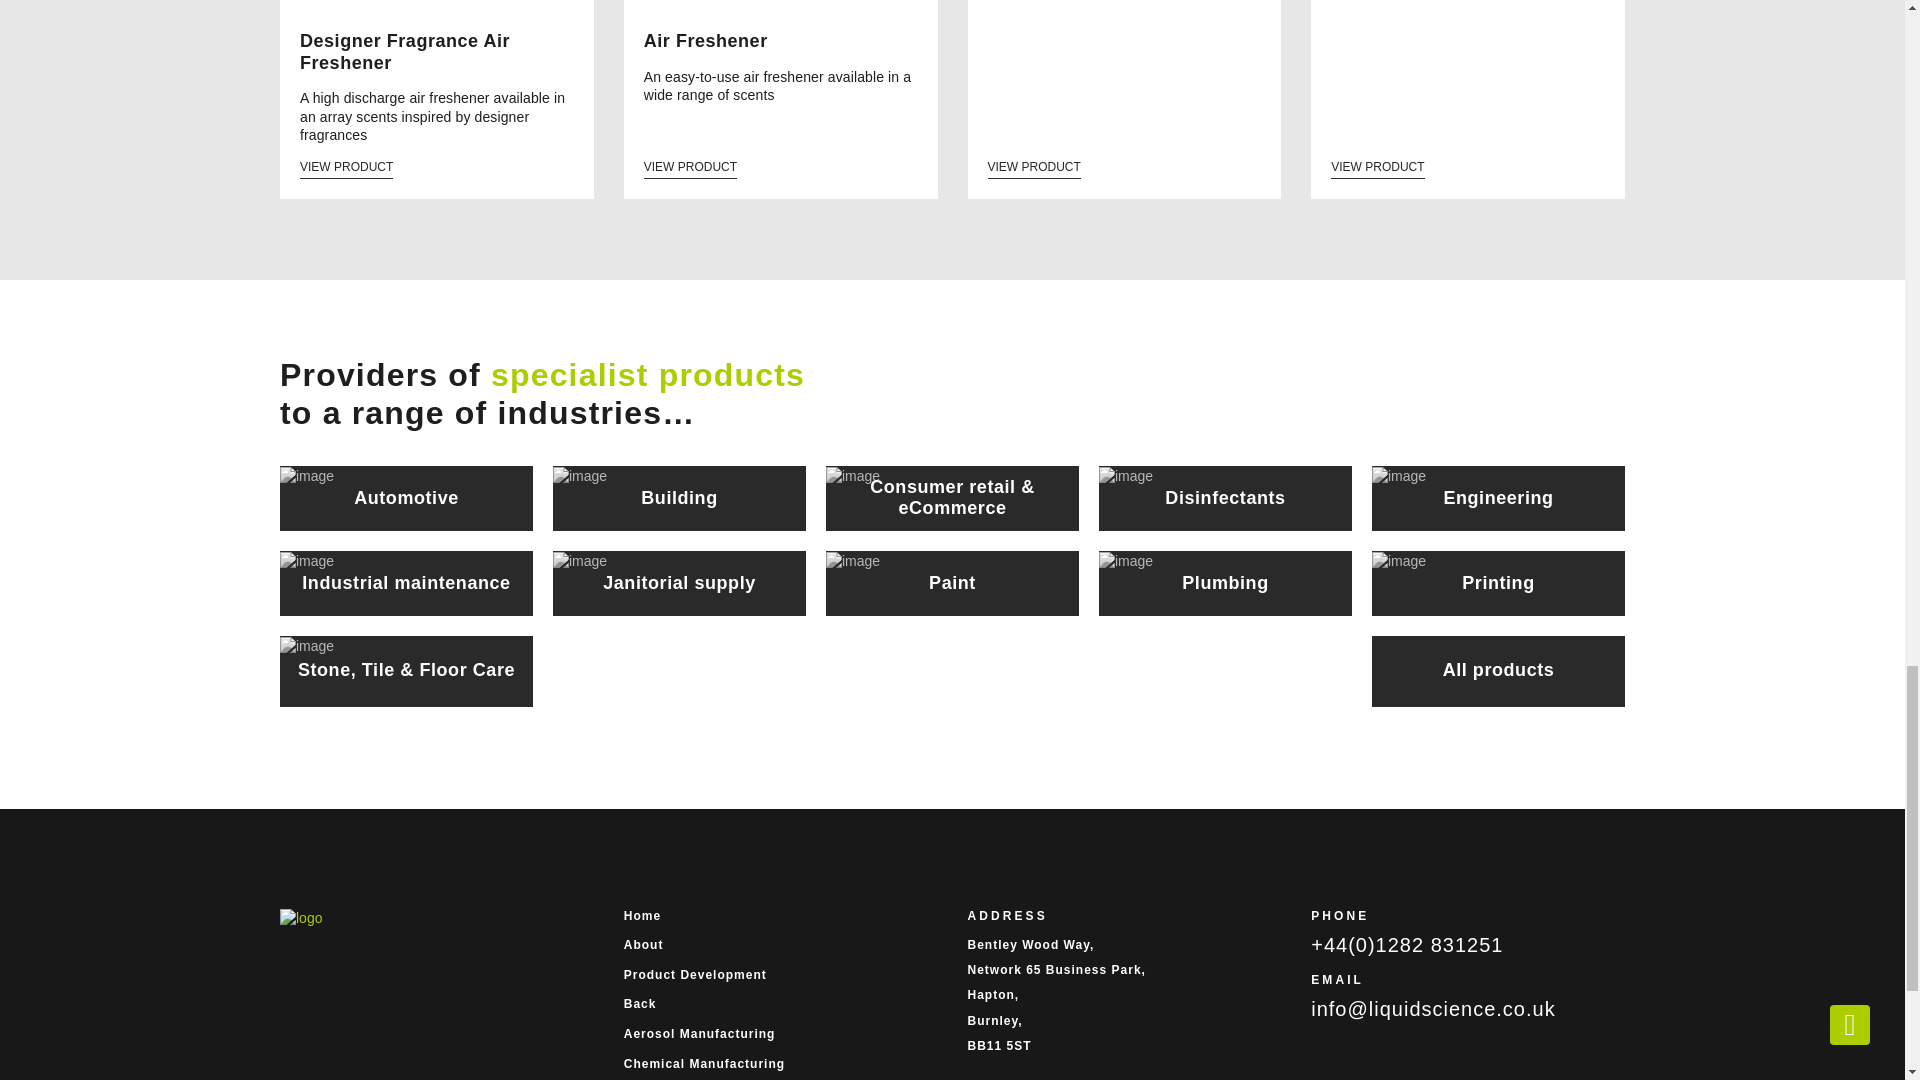 The height and width of the screenshot is (1080, 1920). What do you see at coordinates (1224, 582) in the screenshot?
I see `Plumbing` at bounding box center [1224, 582].